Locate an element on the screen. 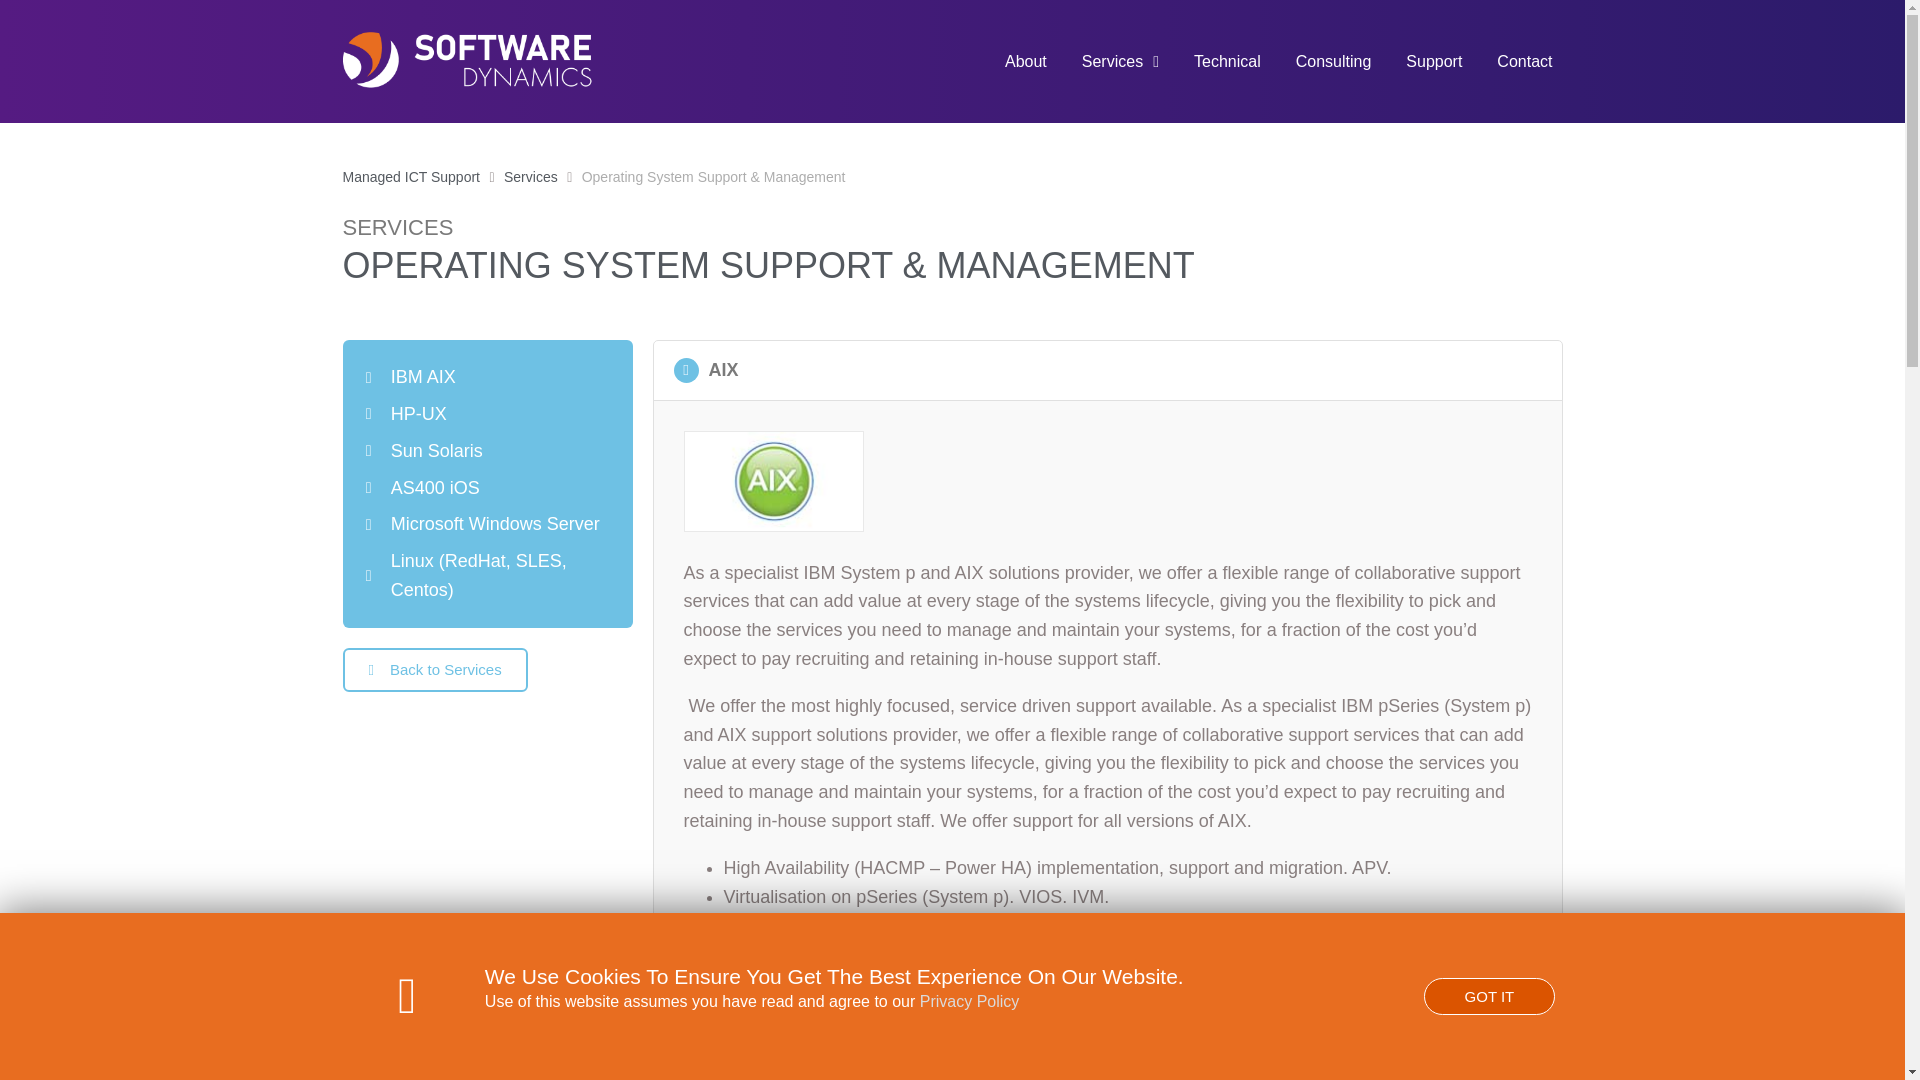 This screenshot has width=1920, height=1080. Technical is located at coordinates (1228, 62).